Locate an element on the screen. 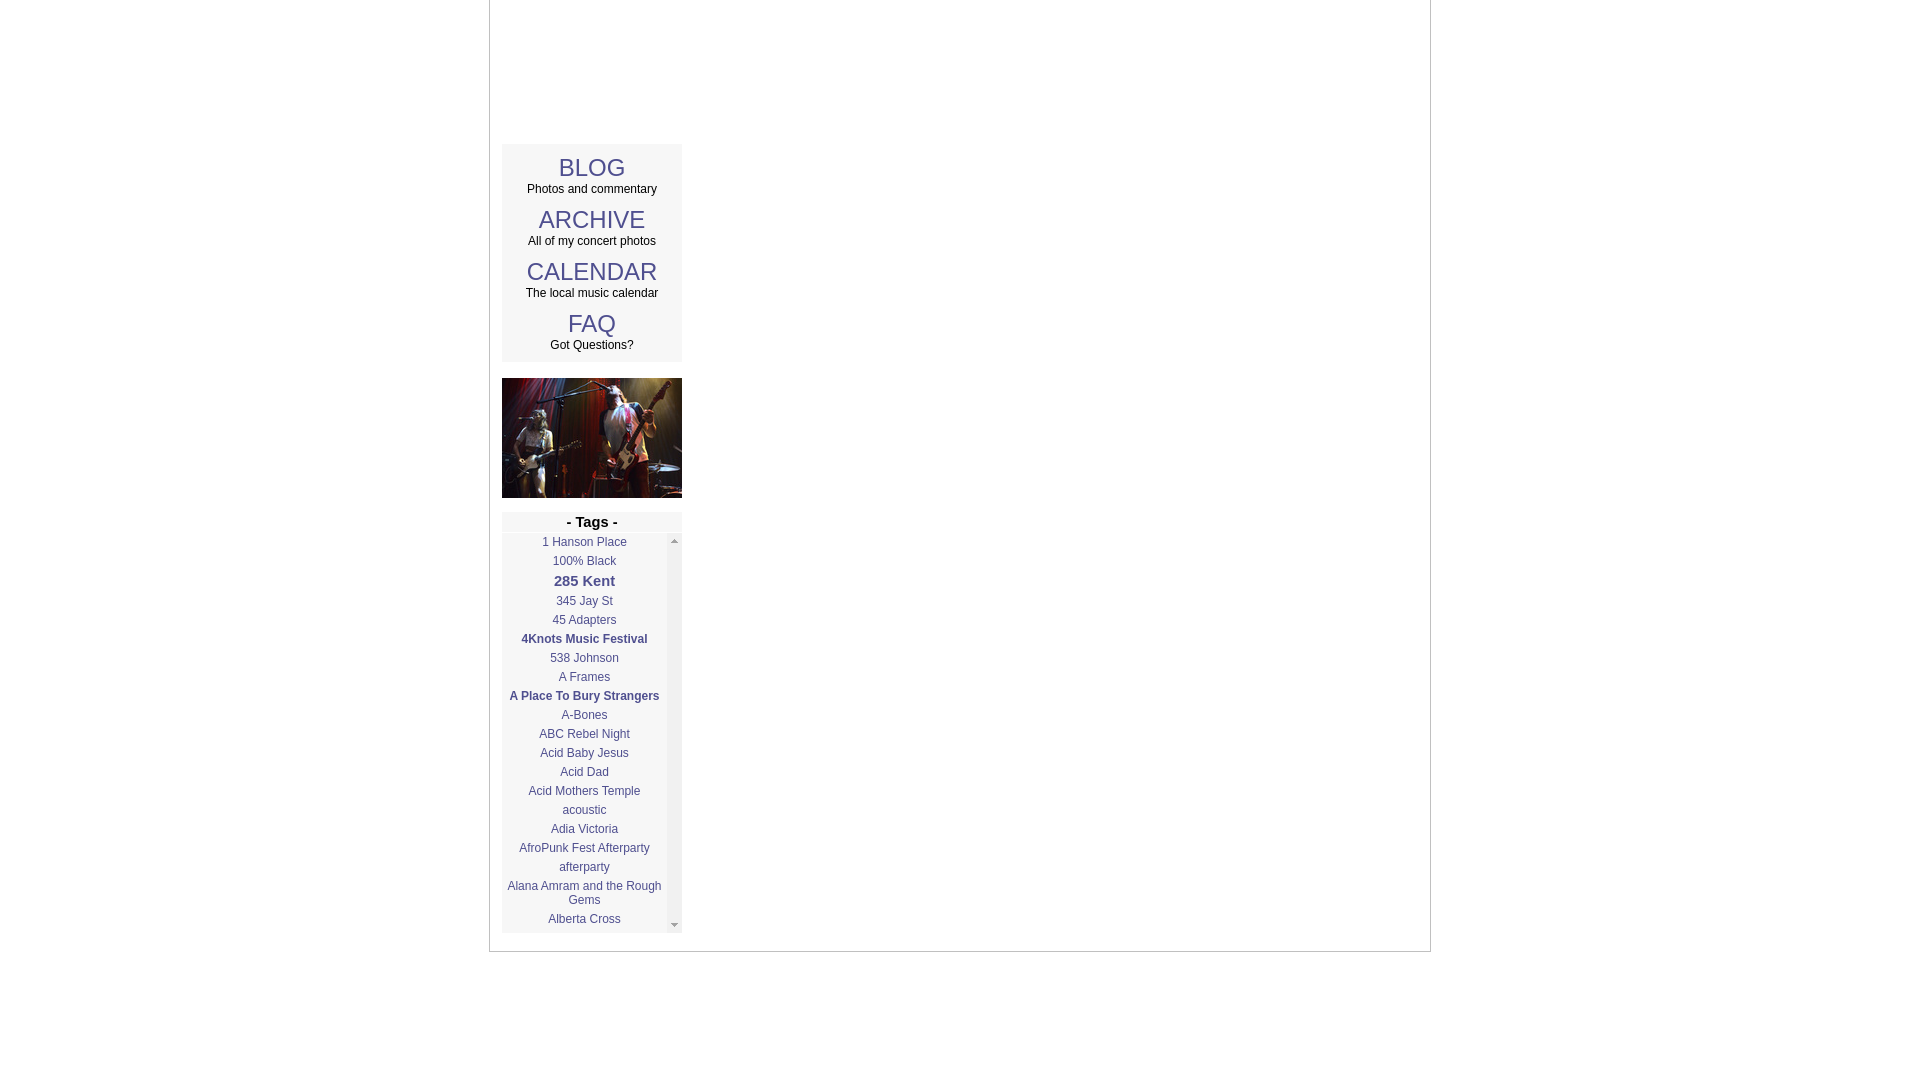 This screenshot has width=1920, height=1080. afterparty is located at coordinates (584, 866).